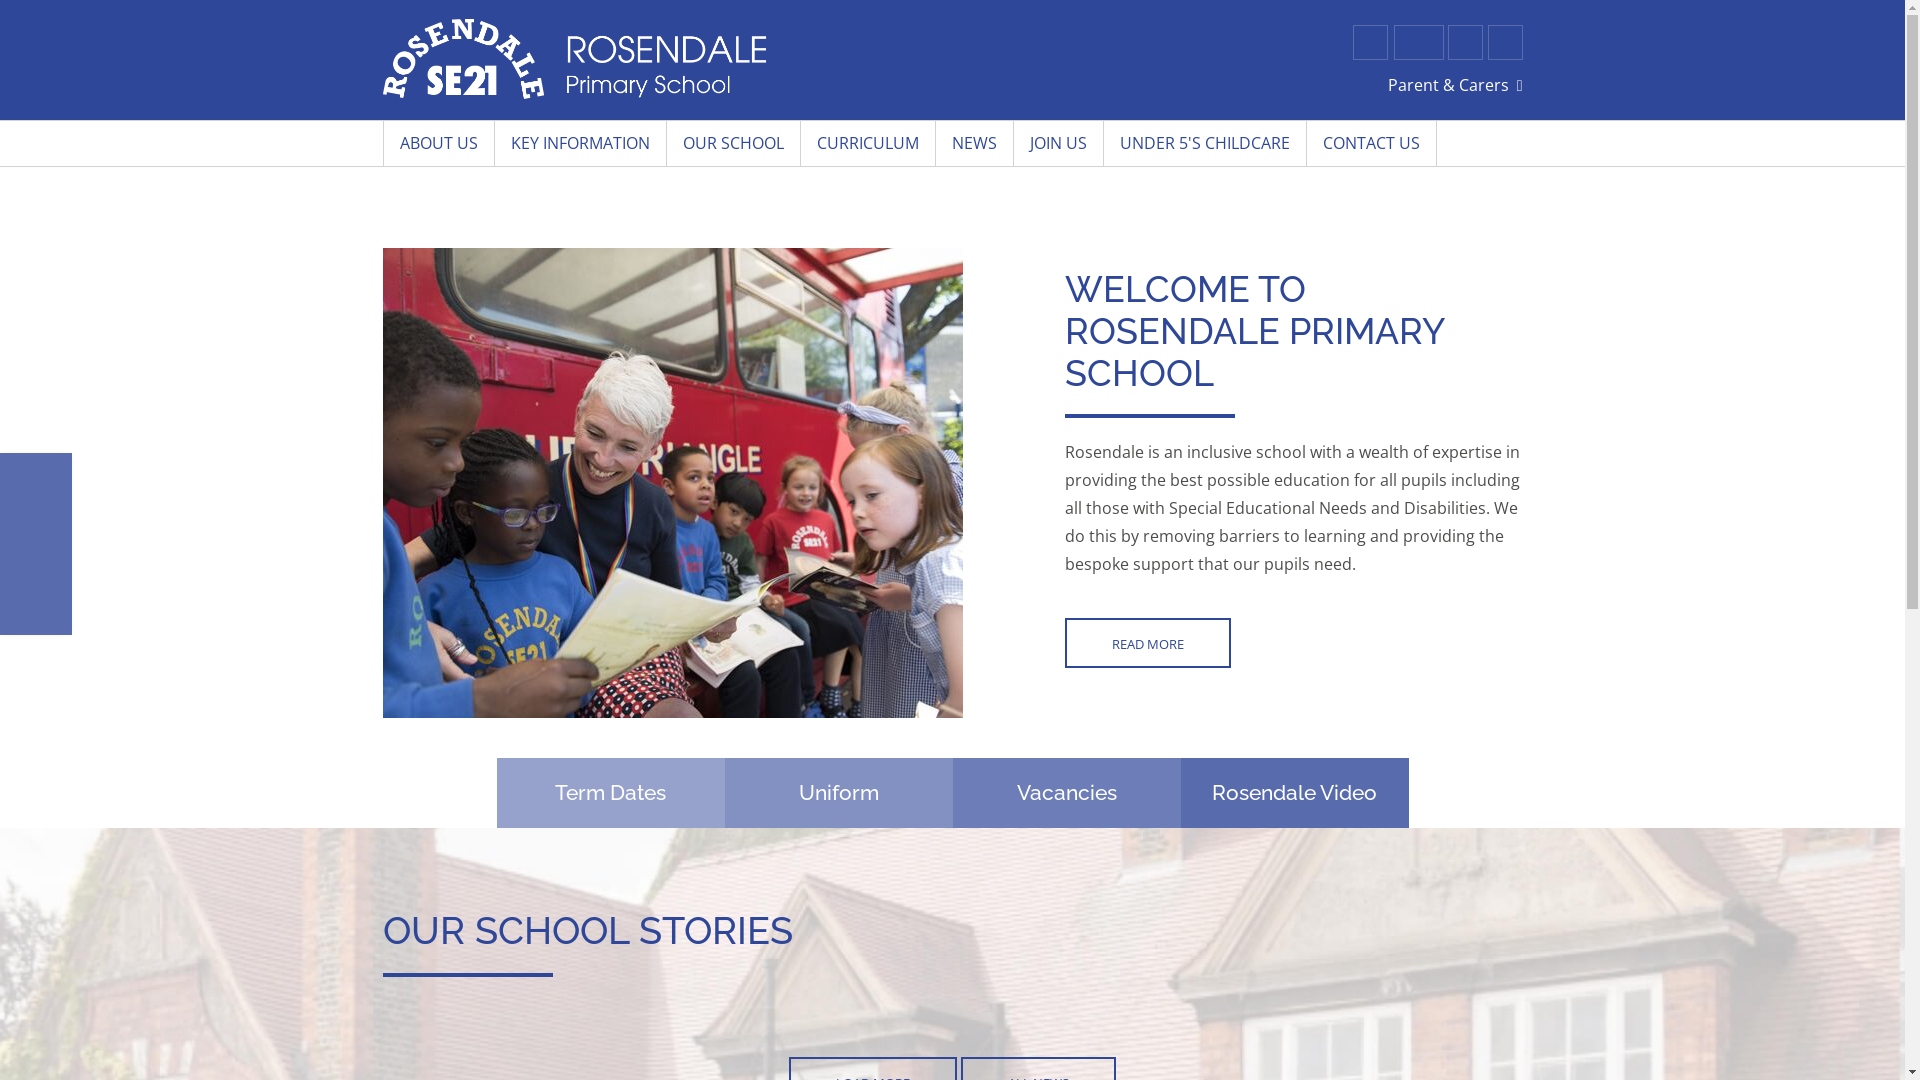  What do you see at coordinates (1370, 42) in the screenshot?
I see `Twitter` at bounding box center [1370, 42].